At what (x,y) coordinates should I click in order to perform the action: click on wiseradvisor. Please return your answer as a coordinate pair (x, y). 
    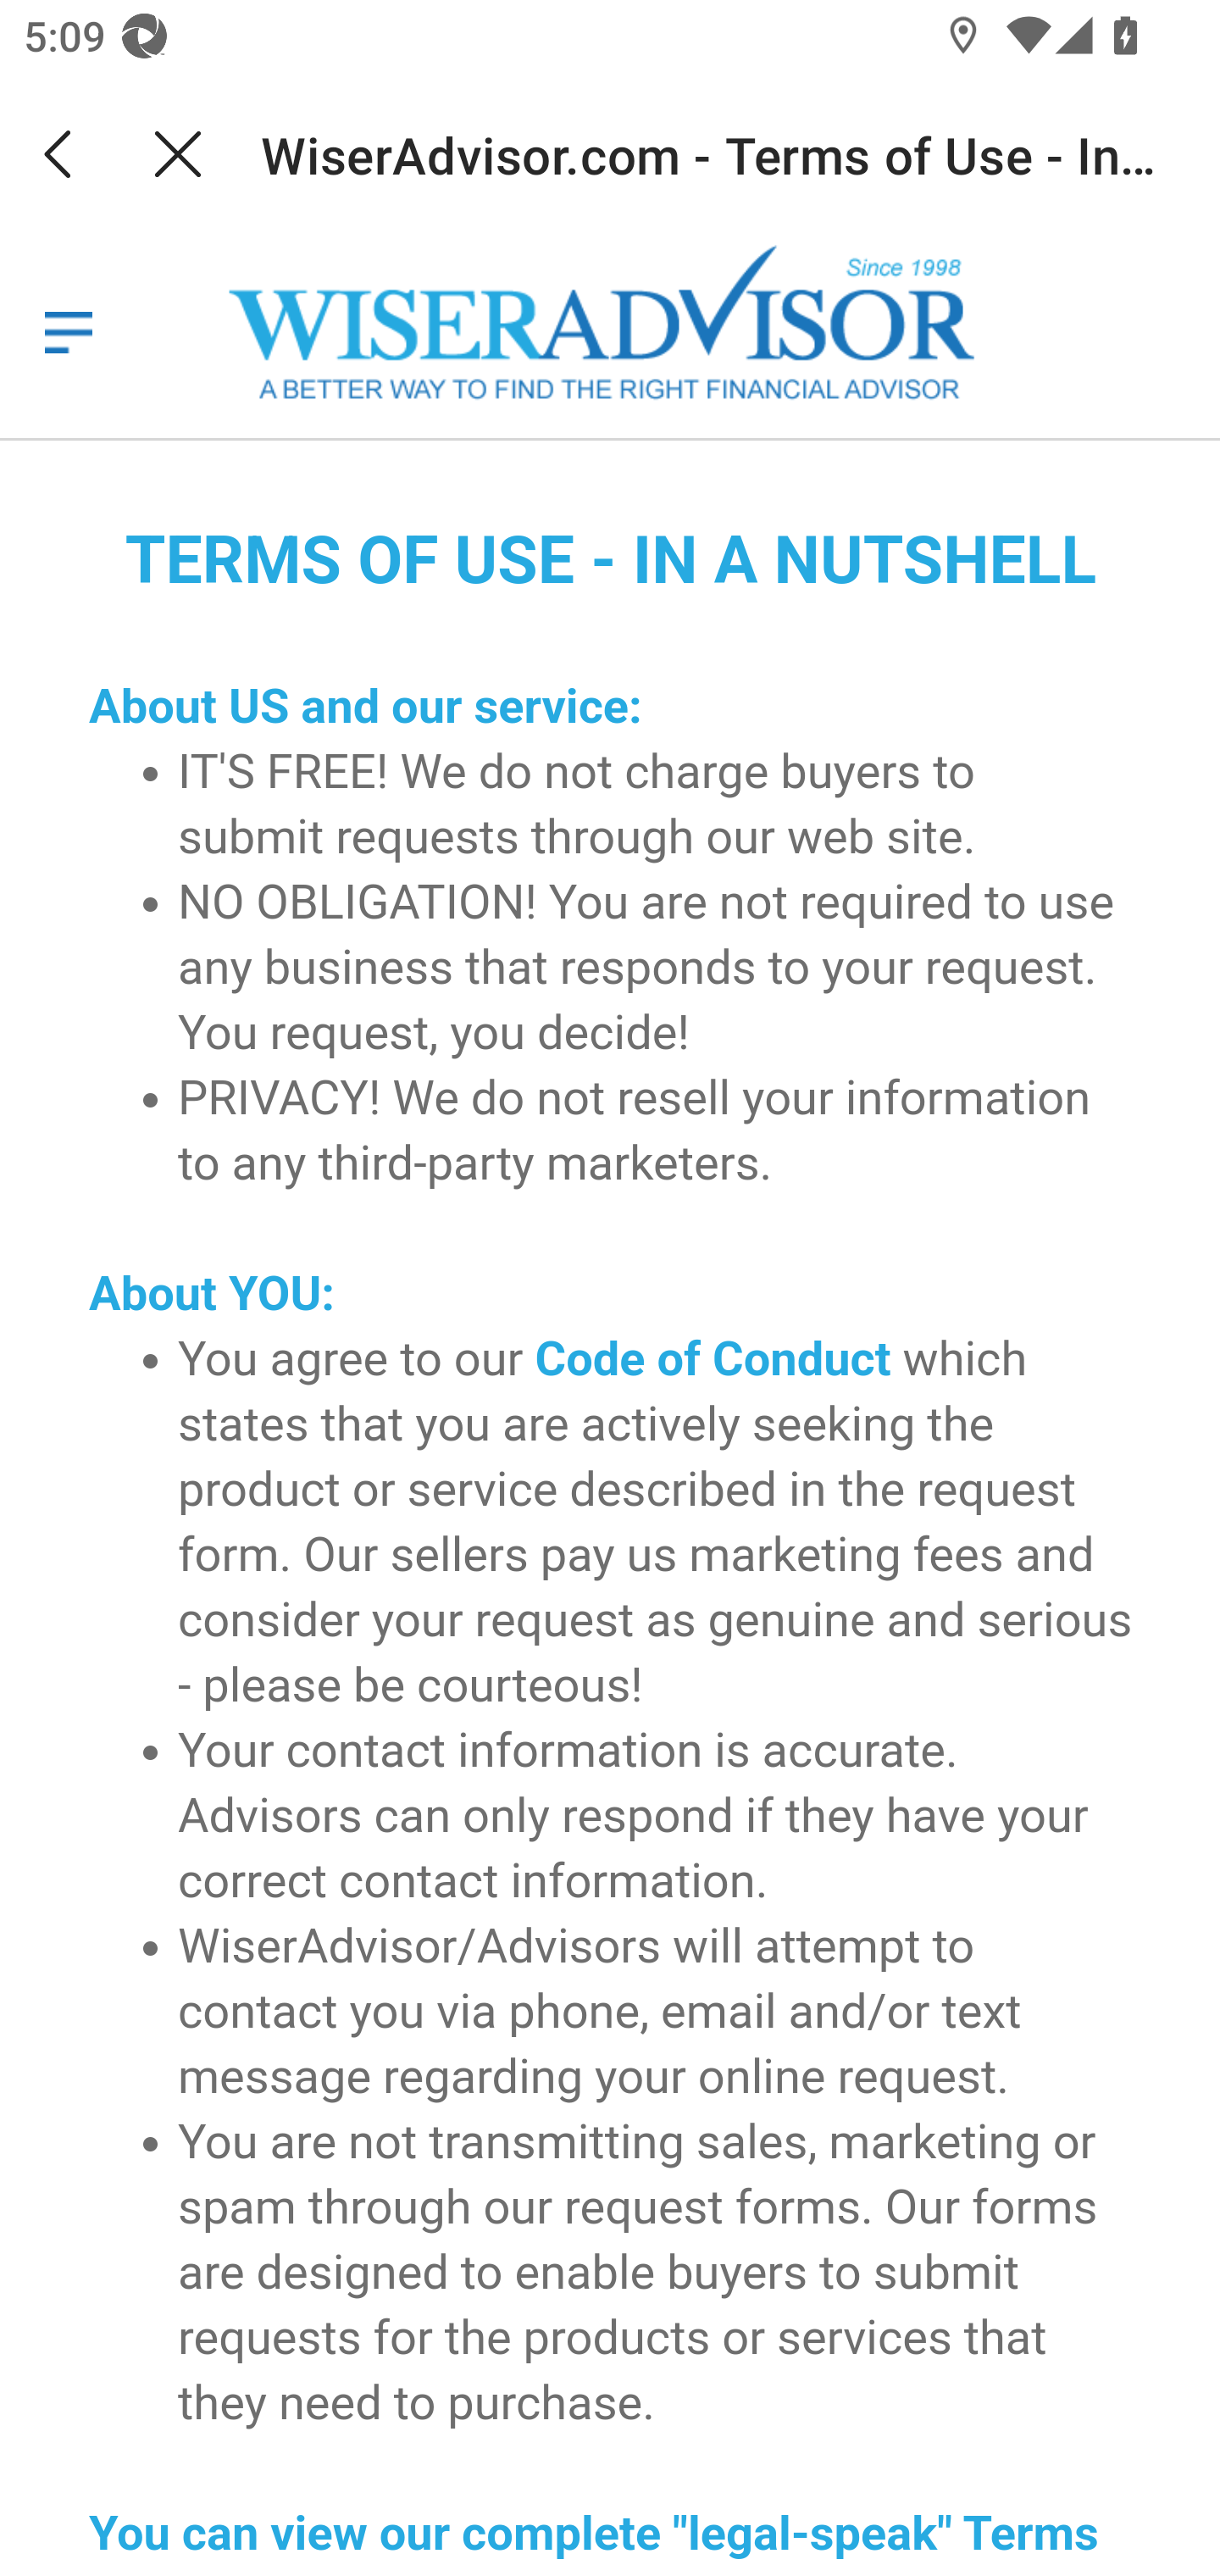
    Looking at the image, I should click on (68, 332).